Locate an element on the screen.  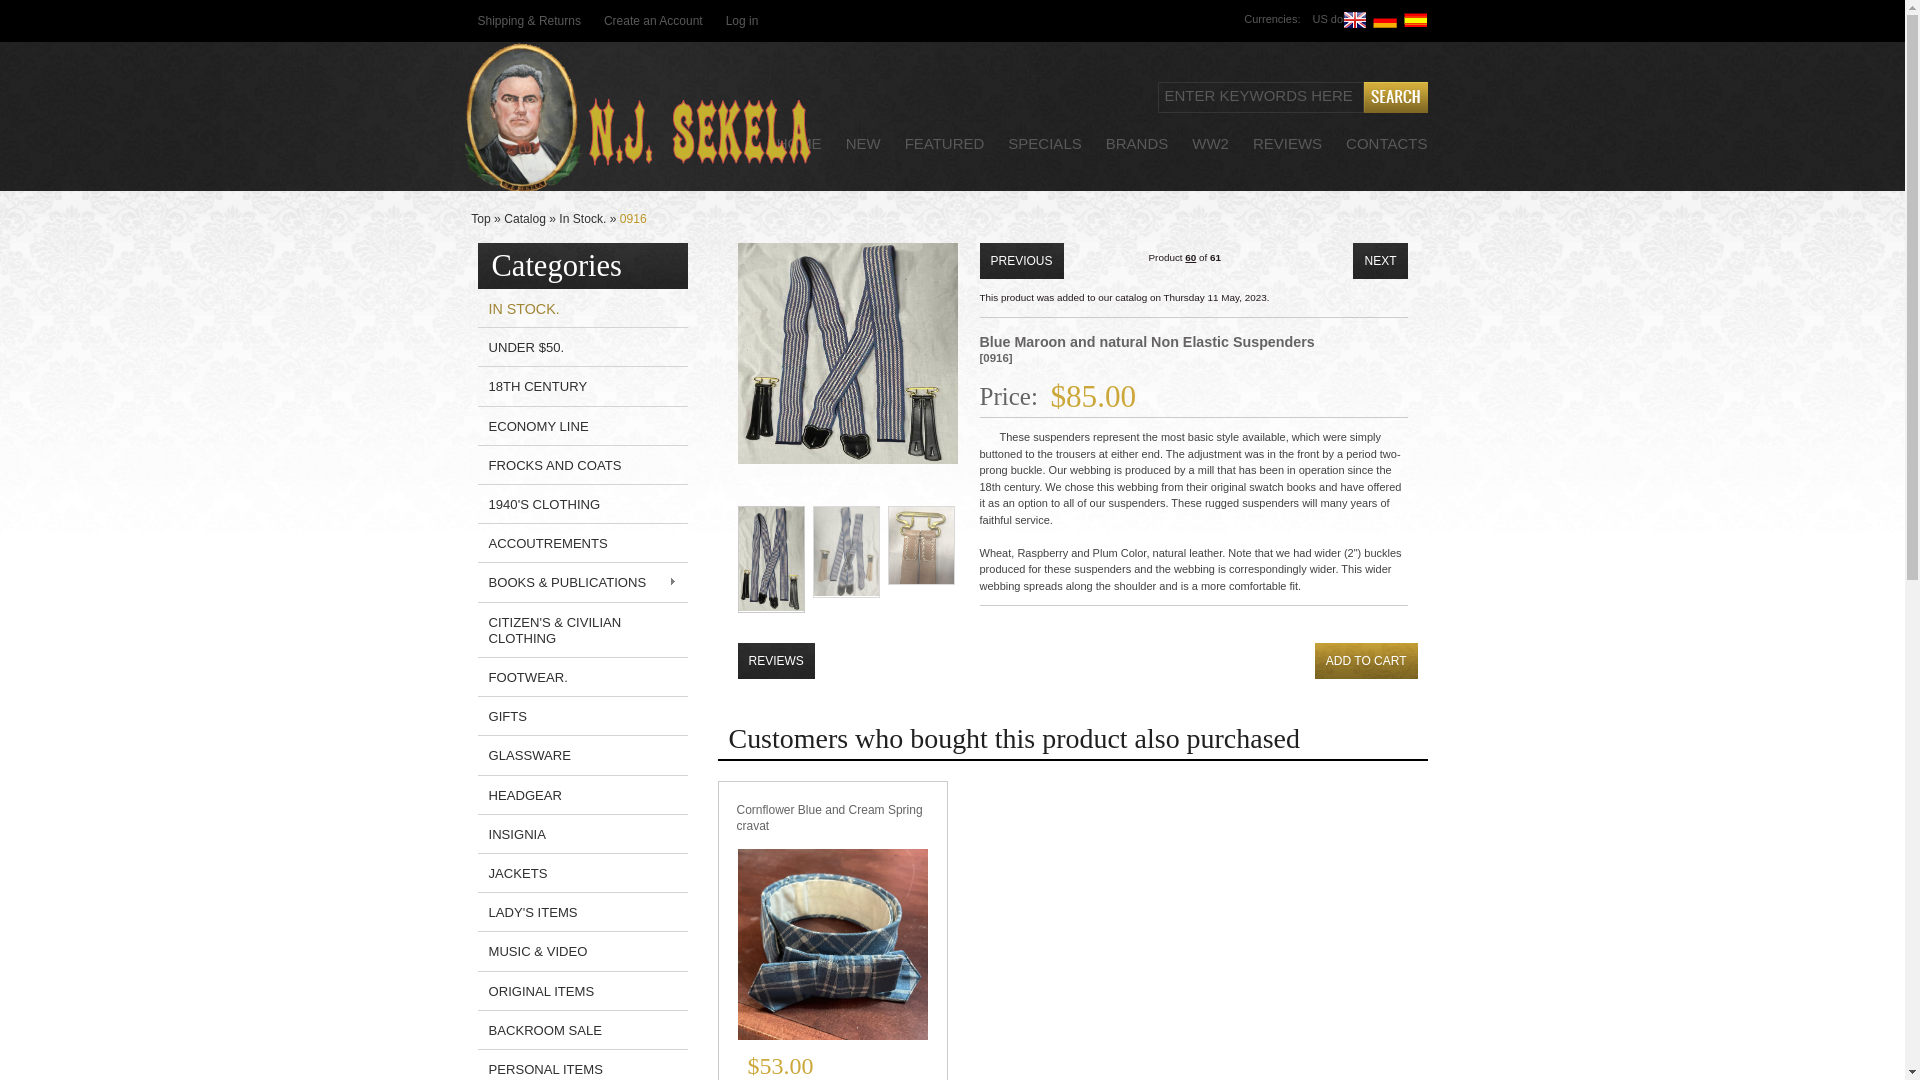
ADD TO CART is located at coordinates (1366, 660).